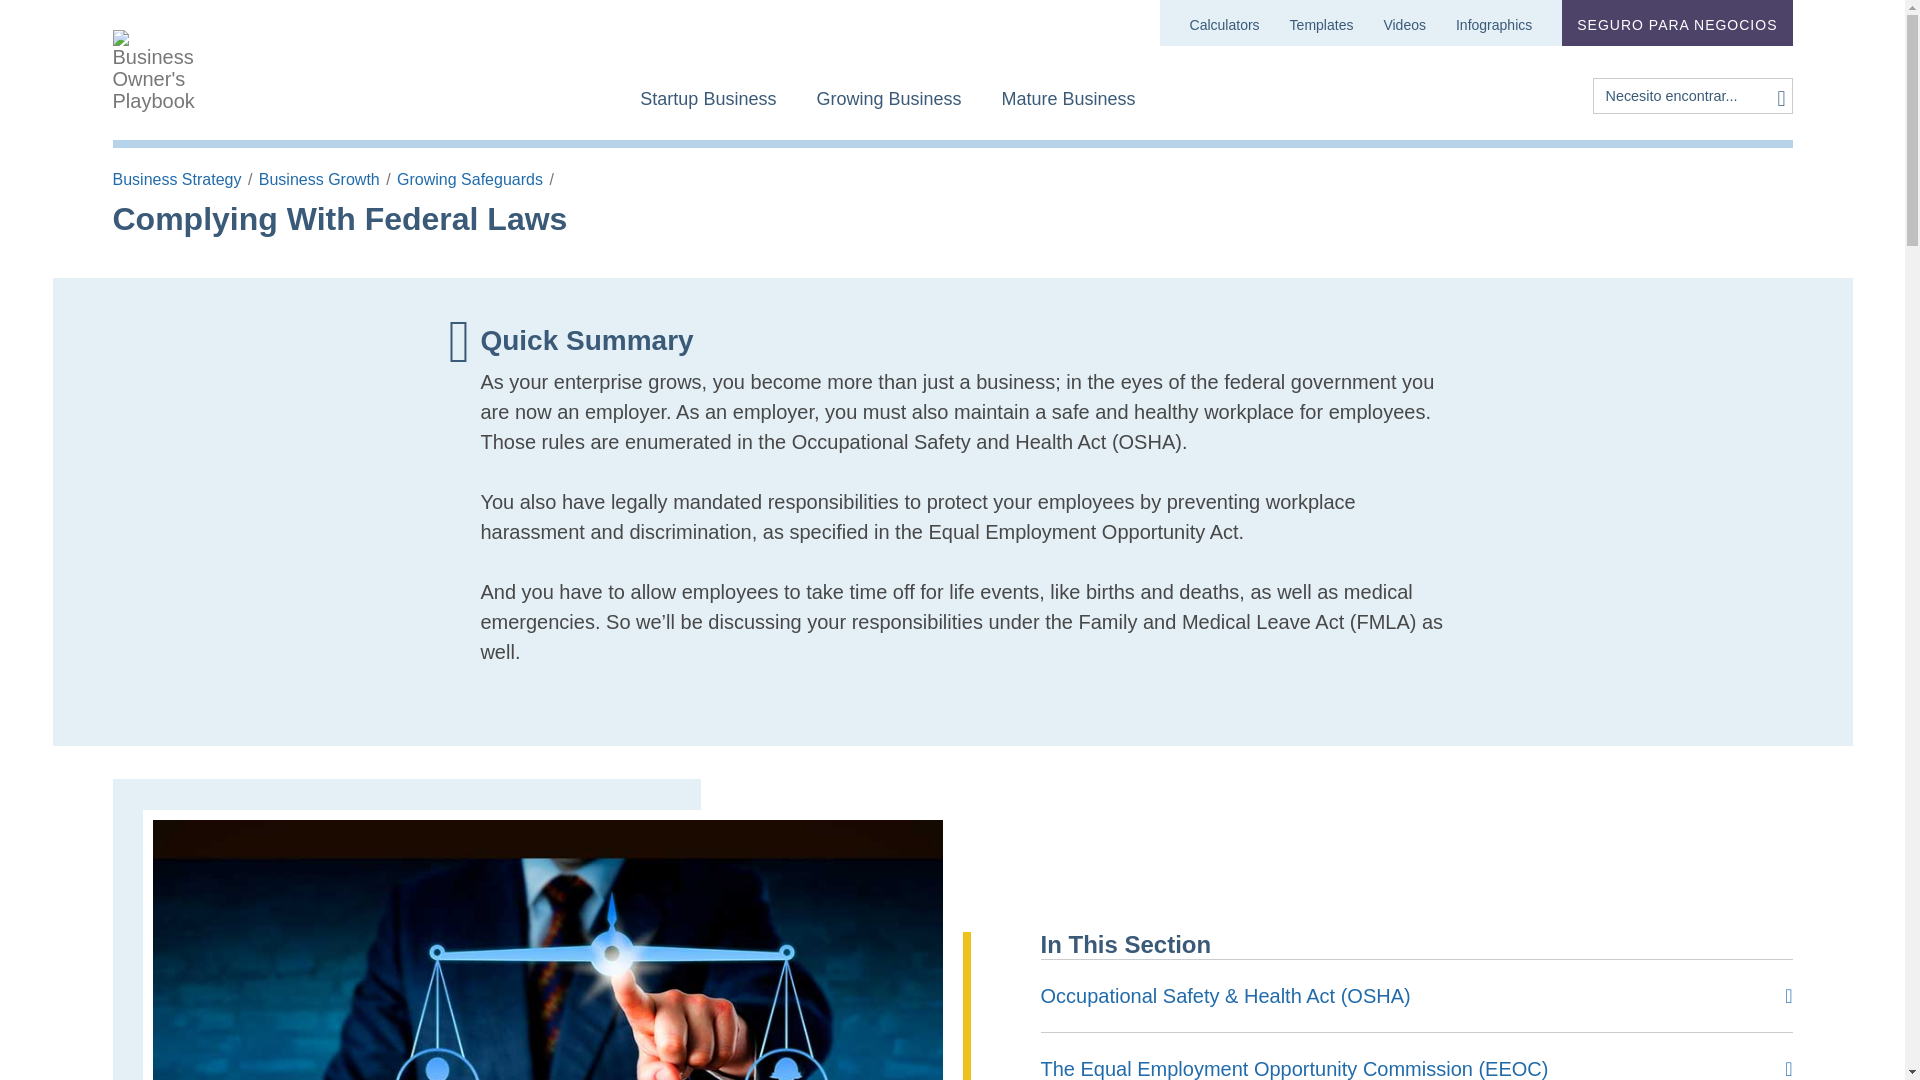  Describe the element at coordinates (707, 108) in the screenshot. I see `Calculators` at that location.